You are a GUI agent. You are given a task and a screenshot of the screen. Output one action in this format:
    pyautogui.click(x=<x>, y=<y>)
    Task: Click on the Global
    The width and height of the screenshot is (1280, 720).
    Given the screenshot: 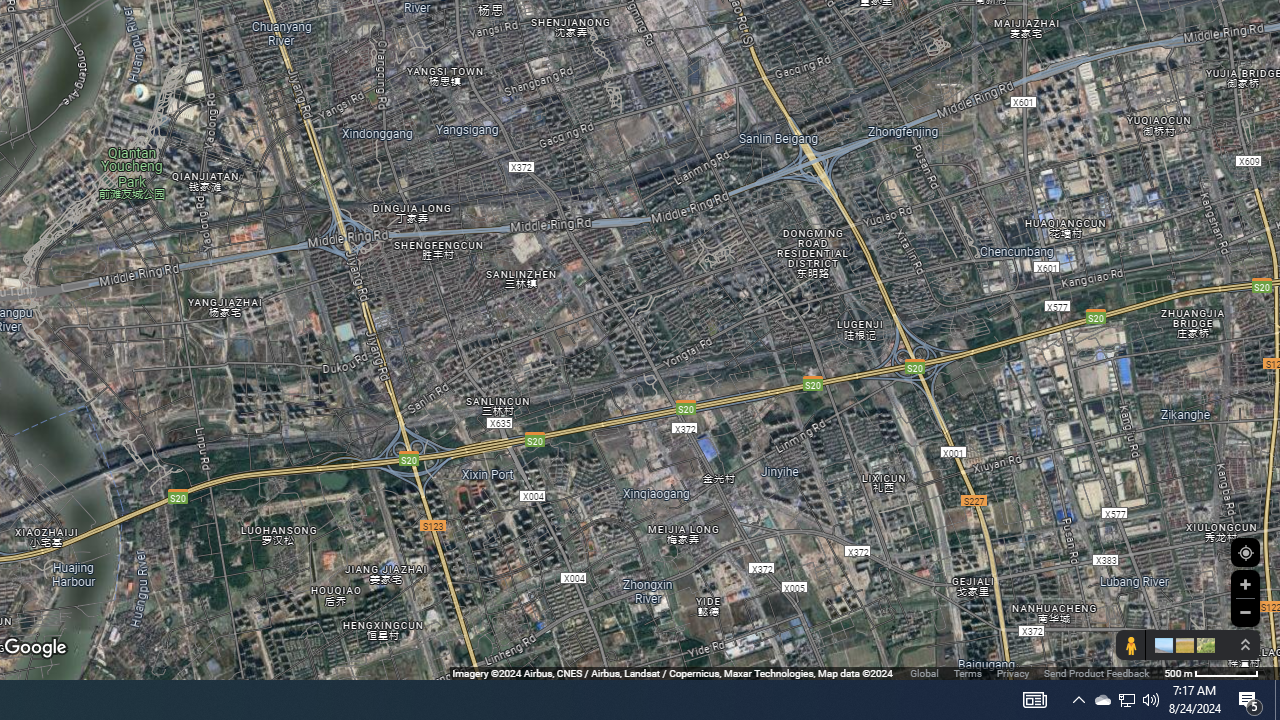 What is the action you would take?
    pyautogui.click(x=924, y=672)
    